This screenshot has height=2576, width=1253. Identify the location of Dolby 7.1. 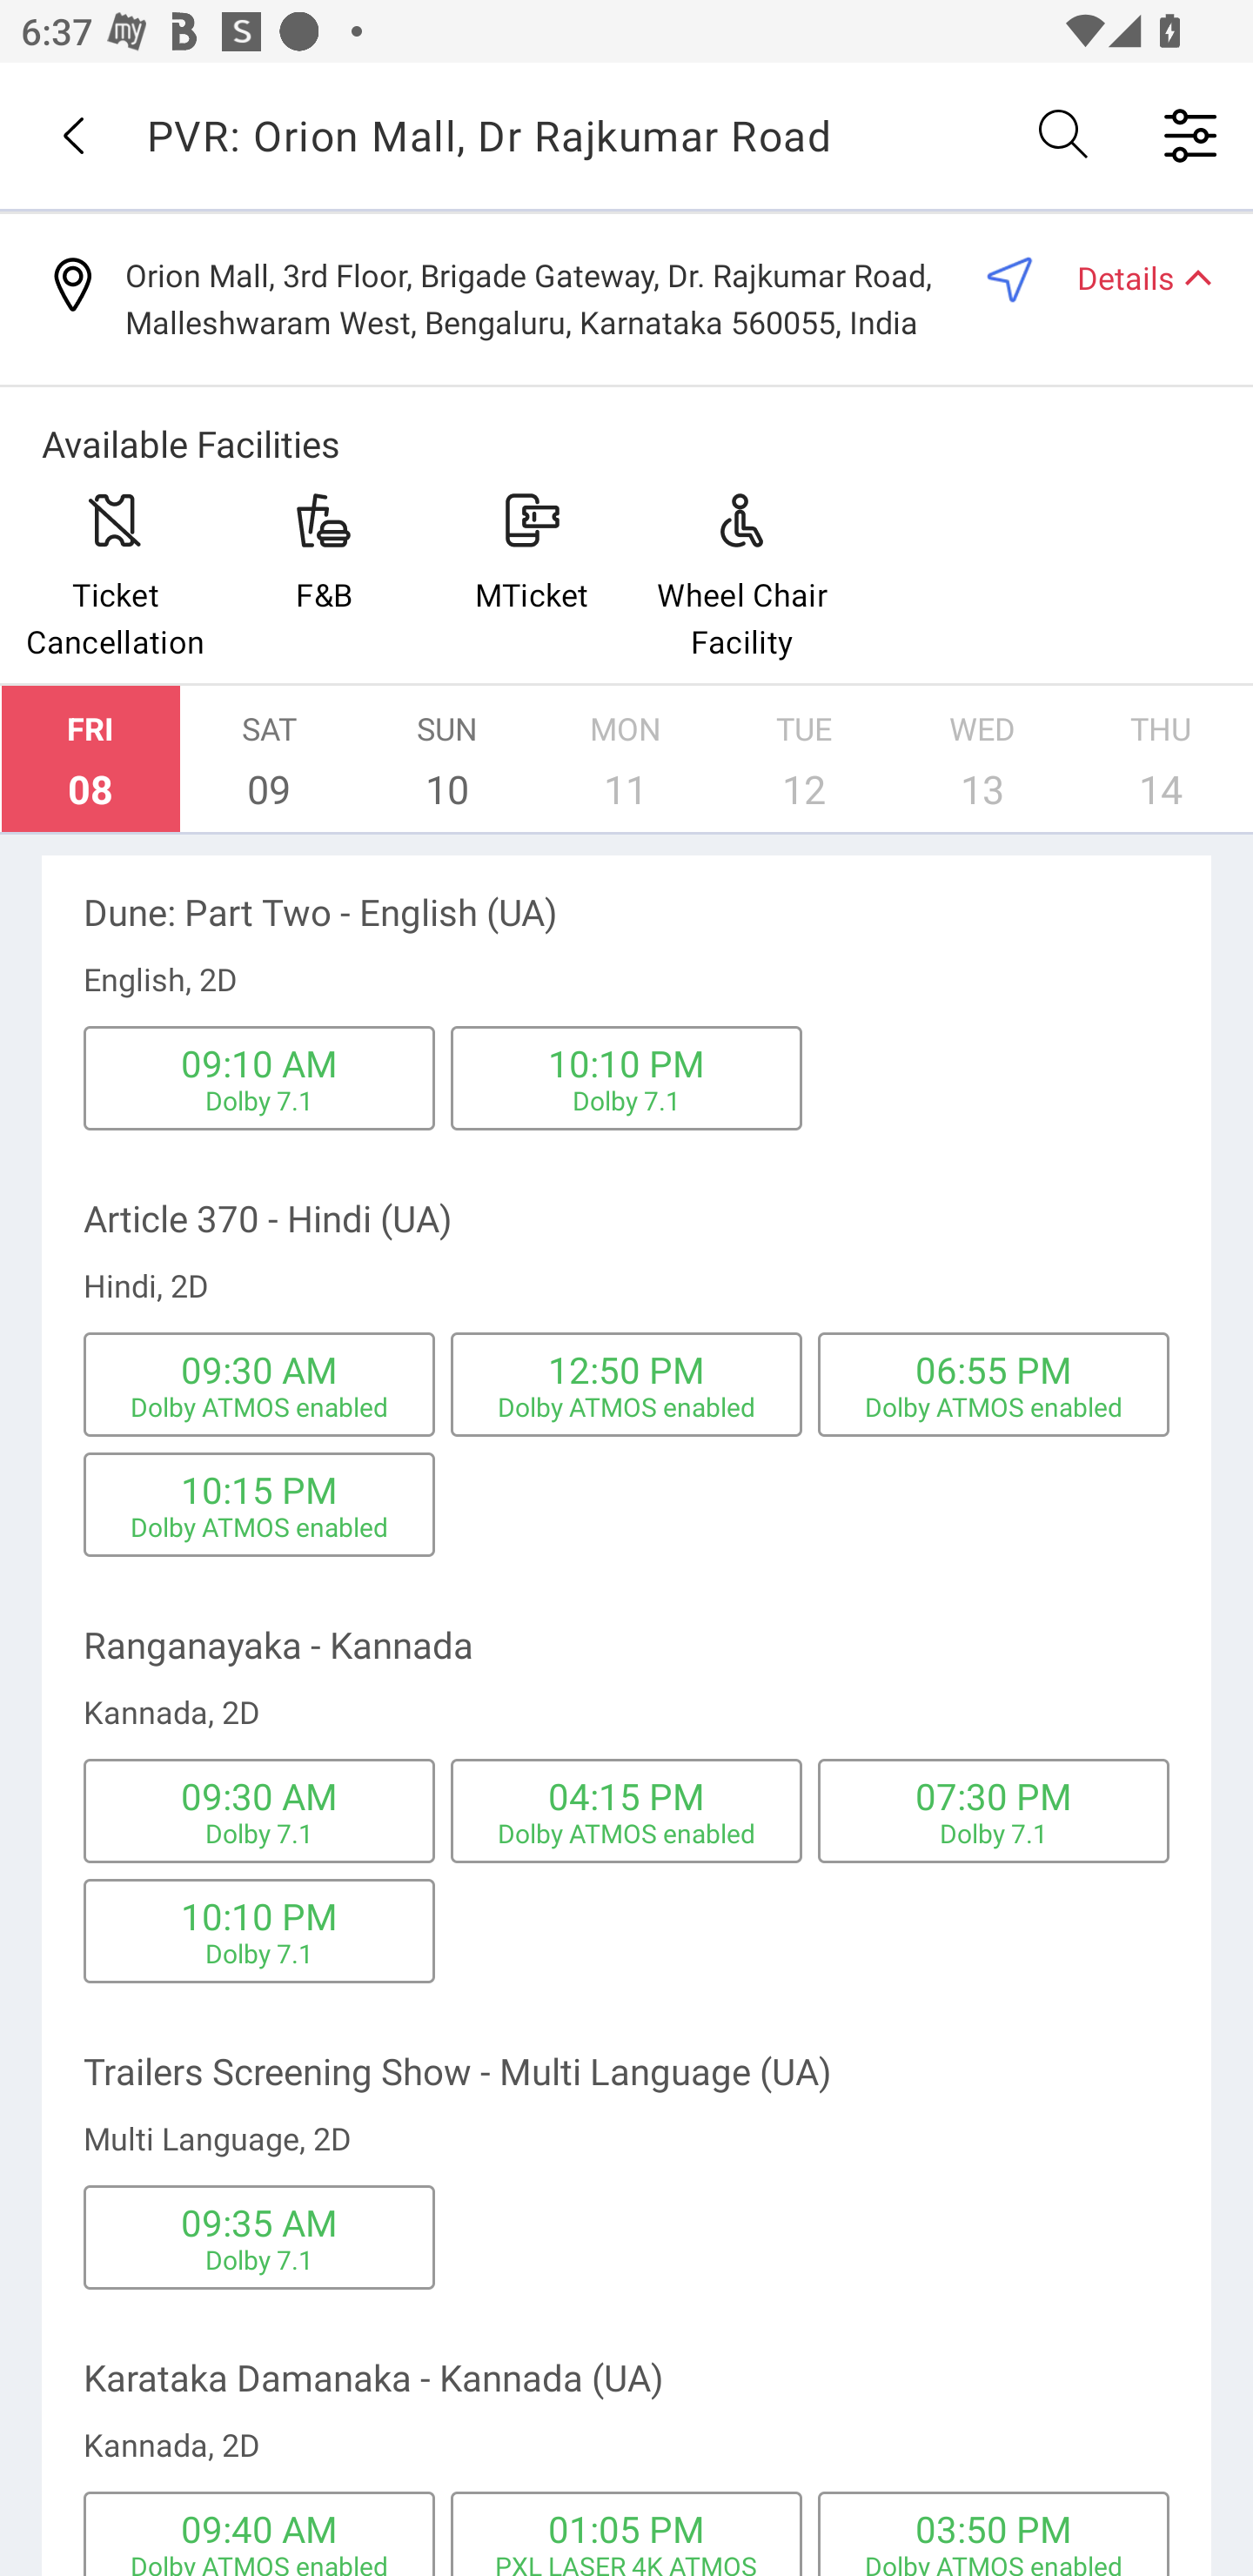
(259, 1952).